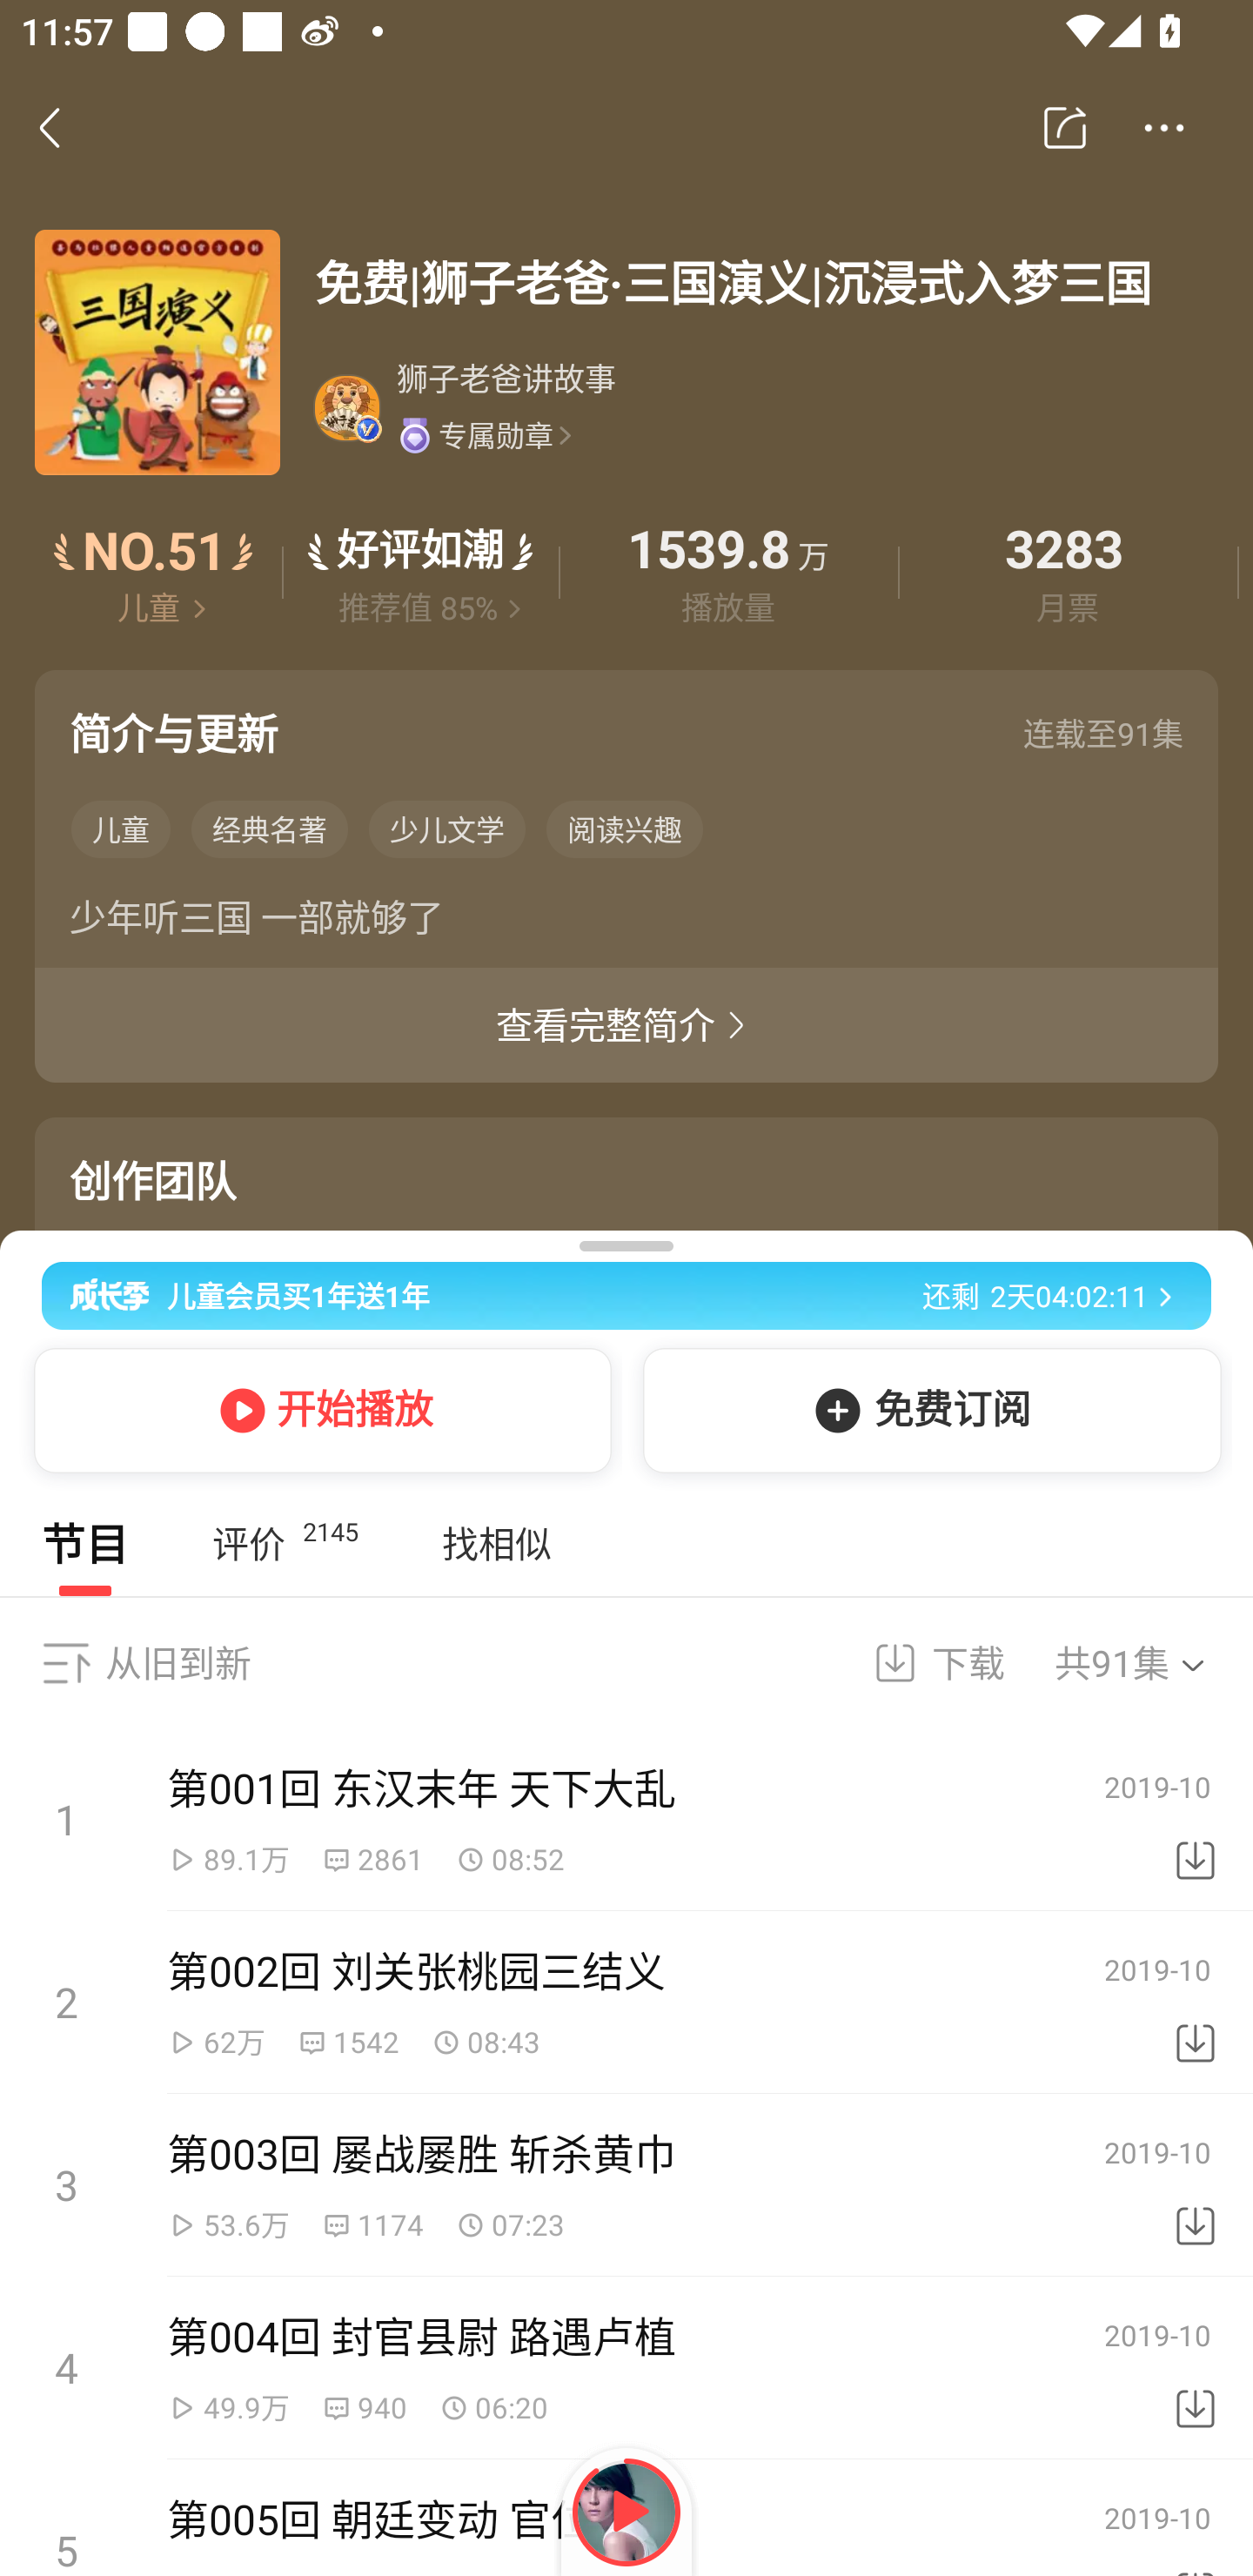 The height and width of the screenshot is (2576, 1253). I want to click on 开始播放, so click(317, 1410).